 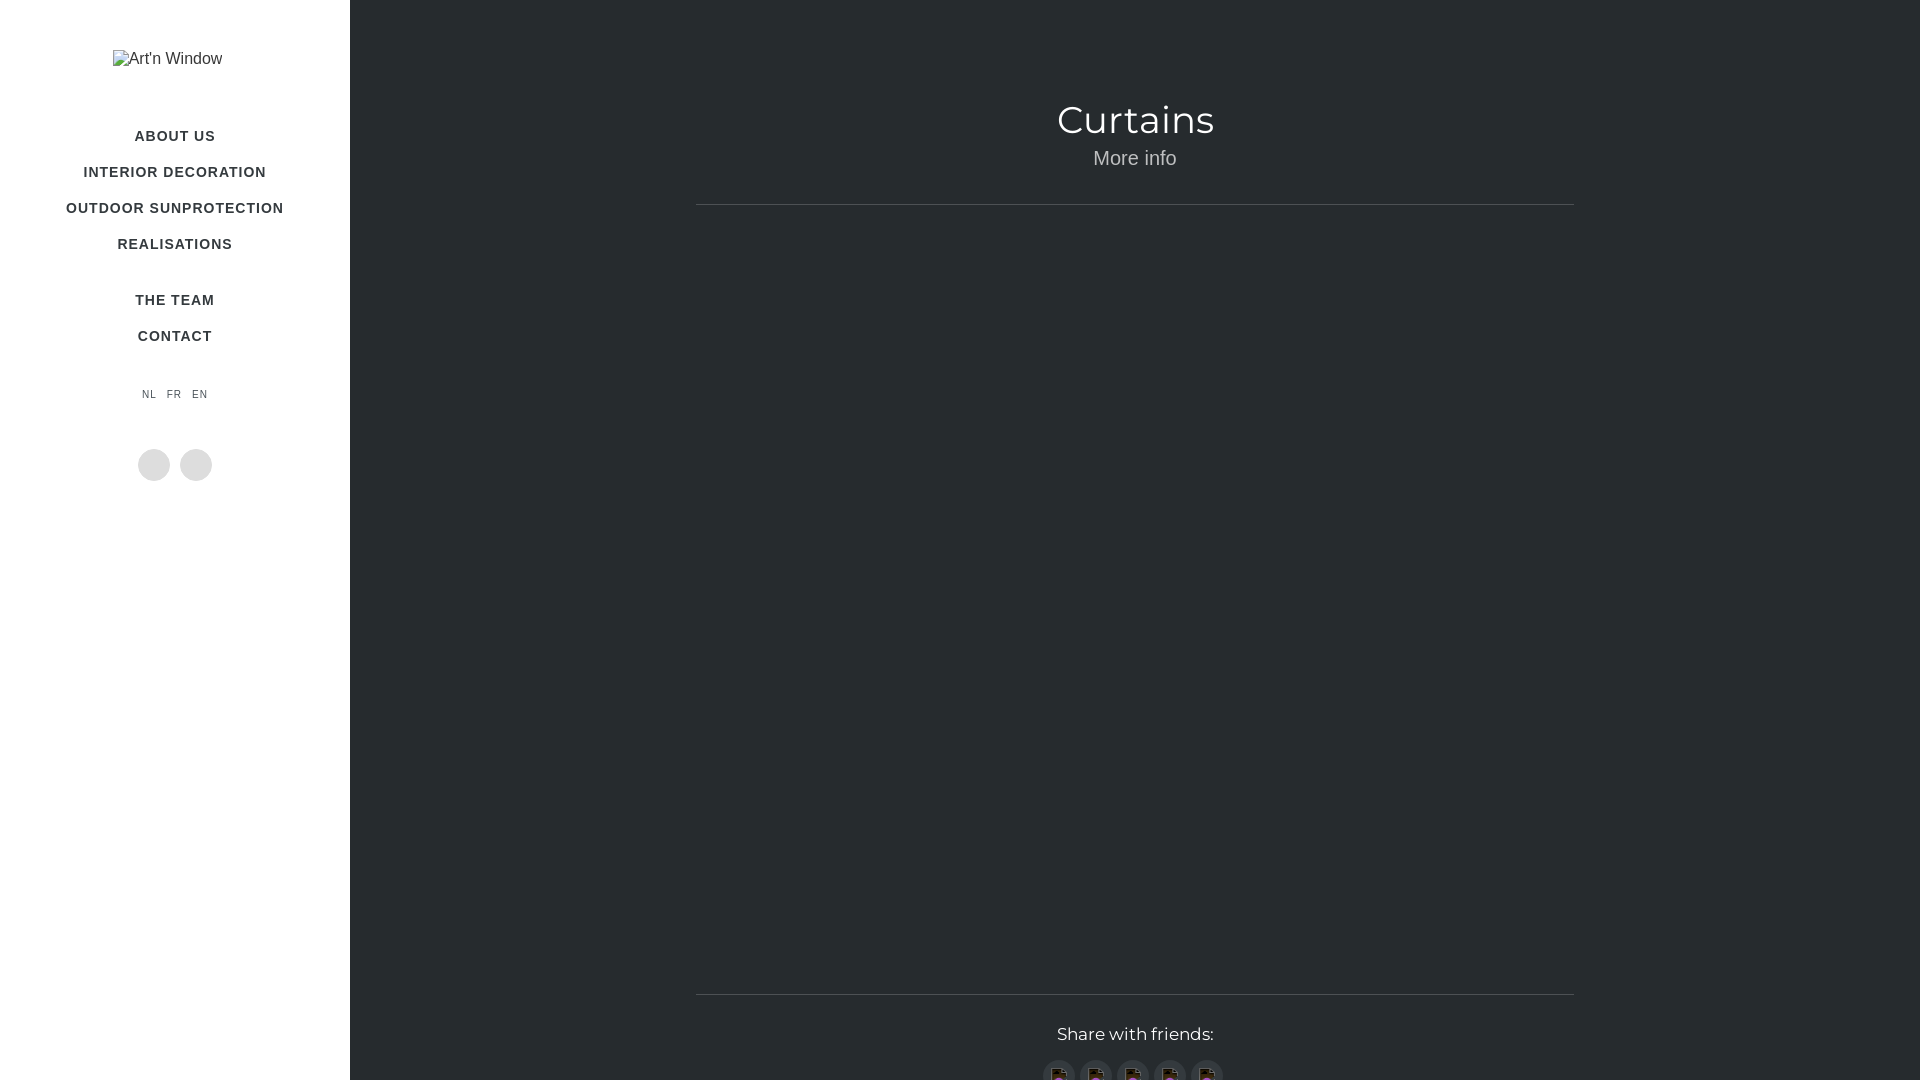 What do you see at coordinates (154, 465) in the screenshot?
I see `Art'n Window Facebook` at bounding box center [154, 465].